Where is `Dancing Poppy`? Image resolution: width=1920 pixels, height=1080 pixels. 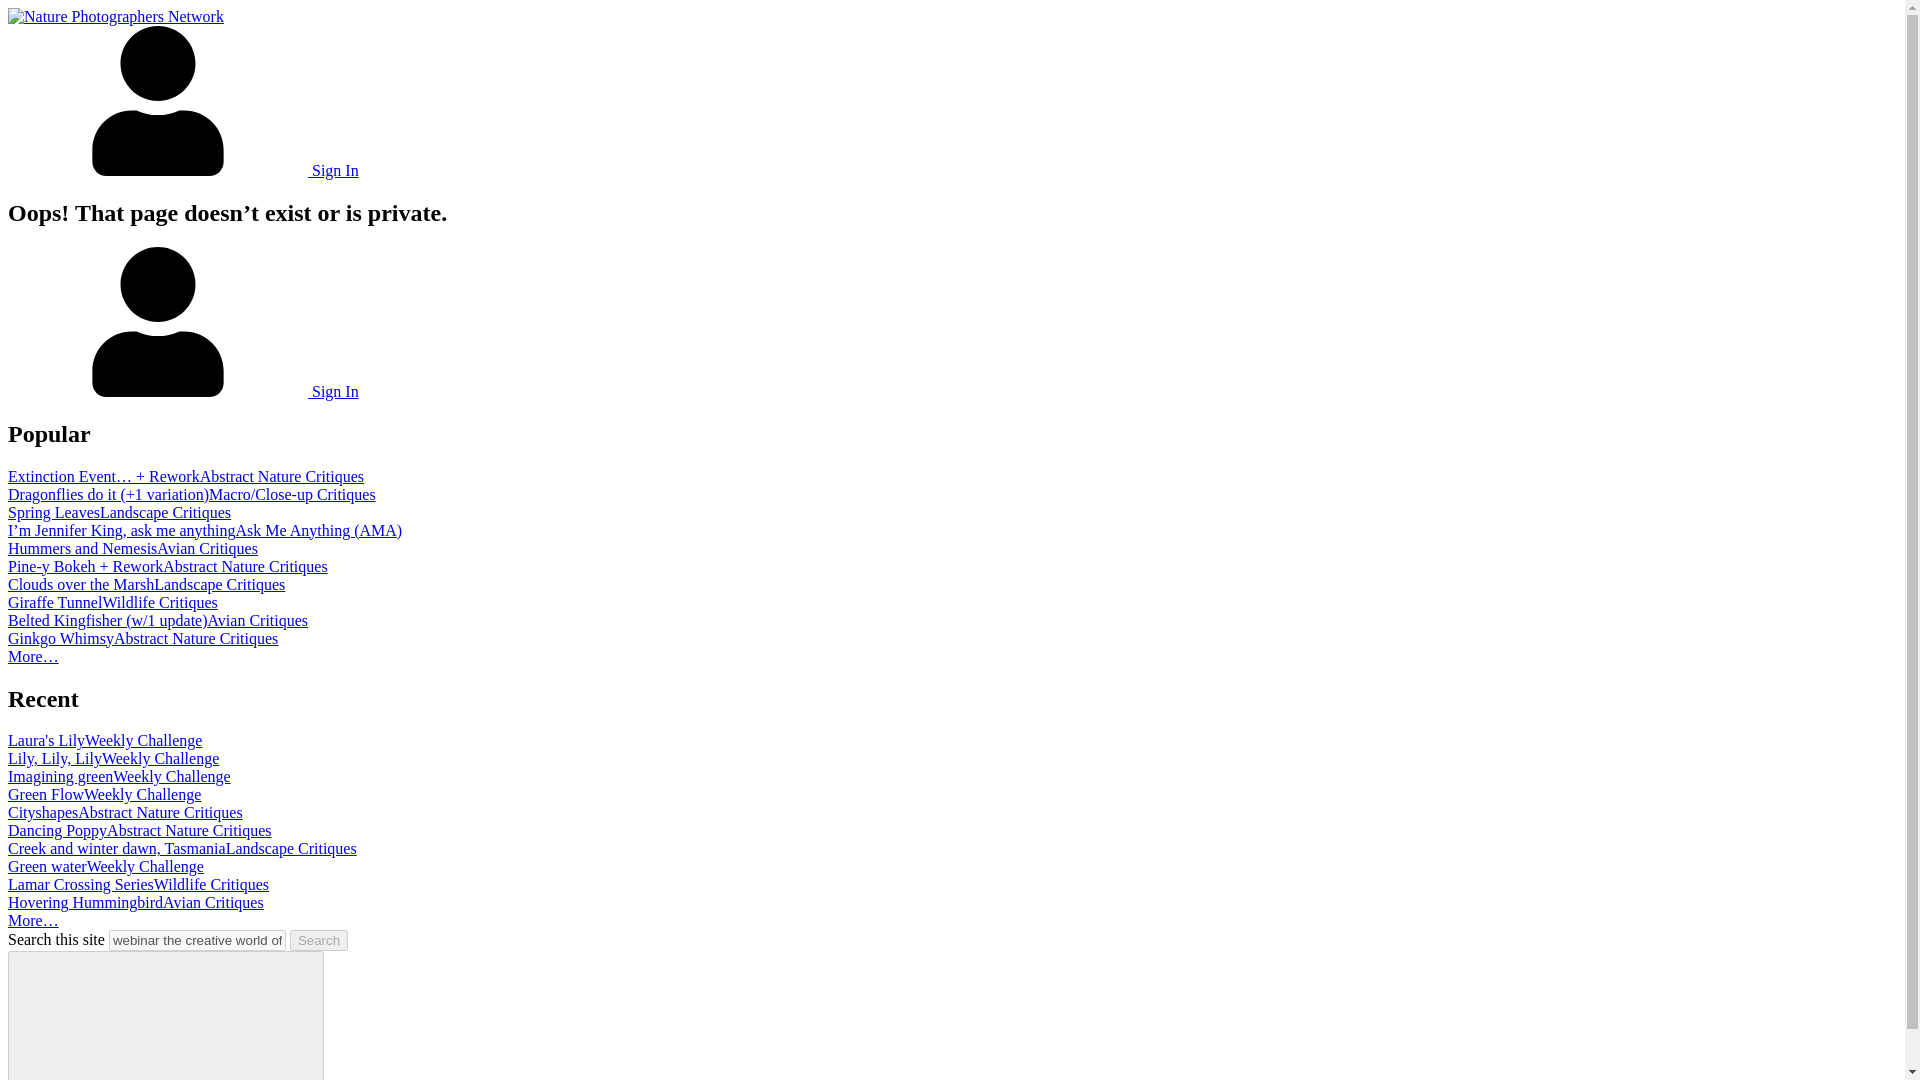 Dancing Poppy is located at coordinates (57, 830).